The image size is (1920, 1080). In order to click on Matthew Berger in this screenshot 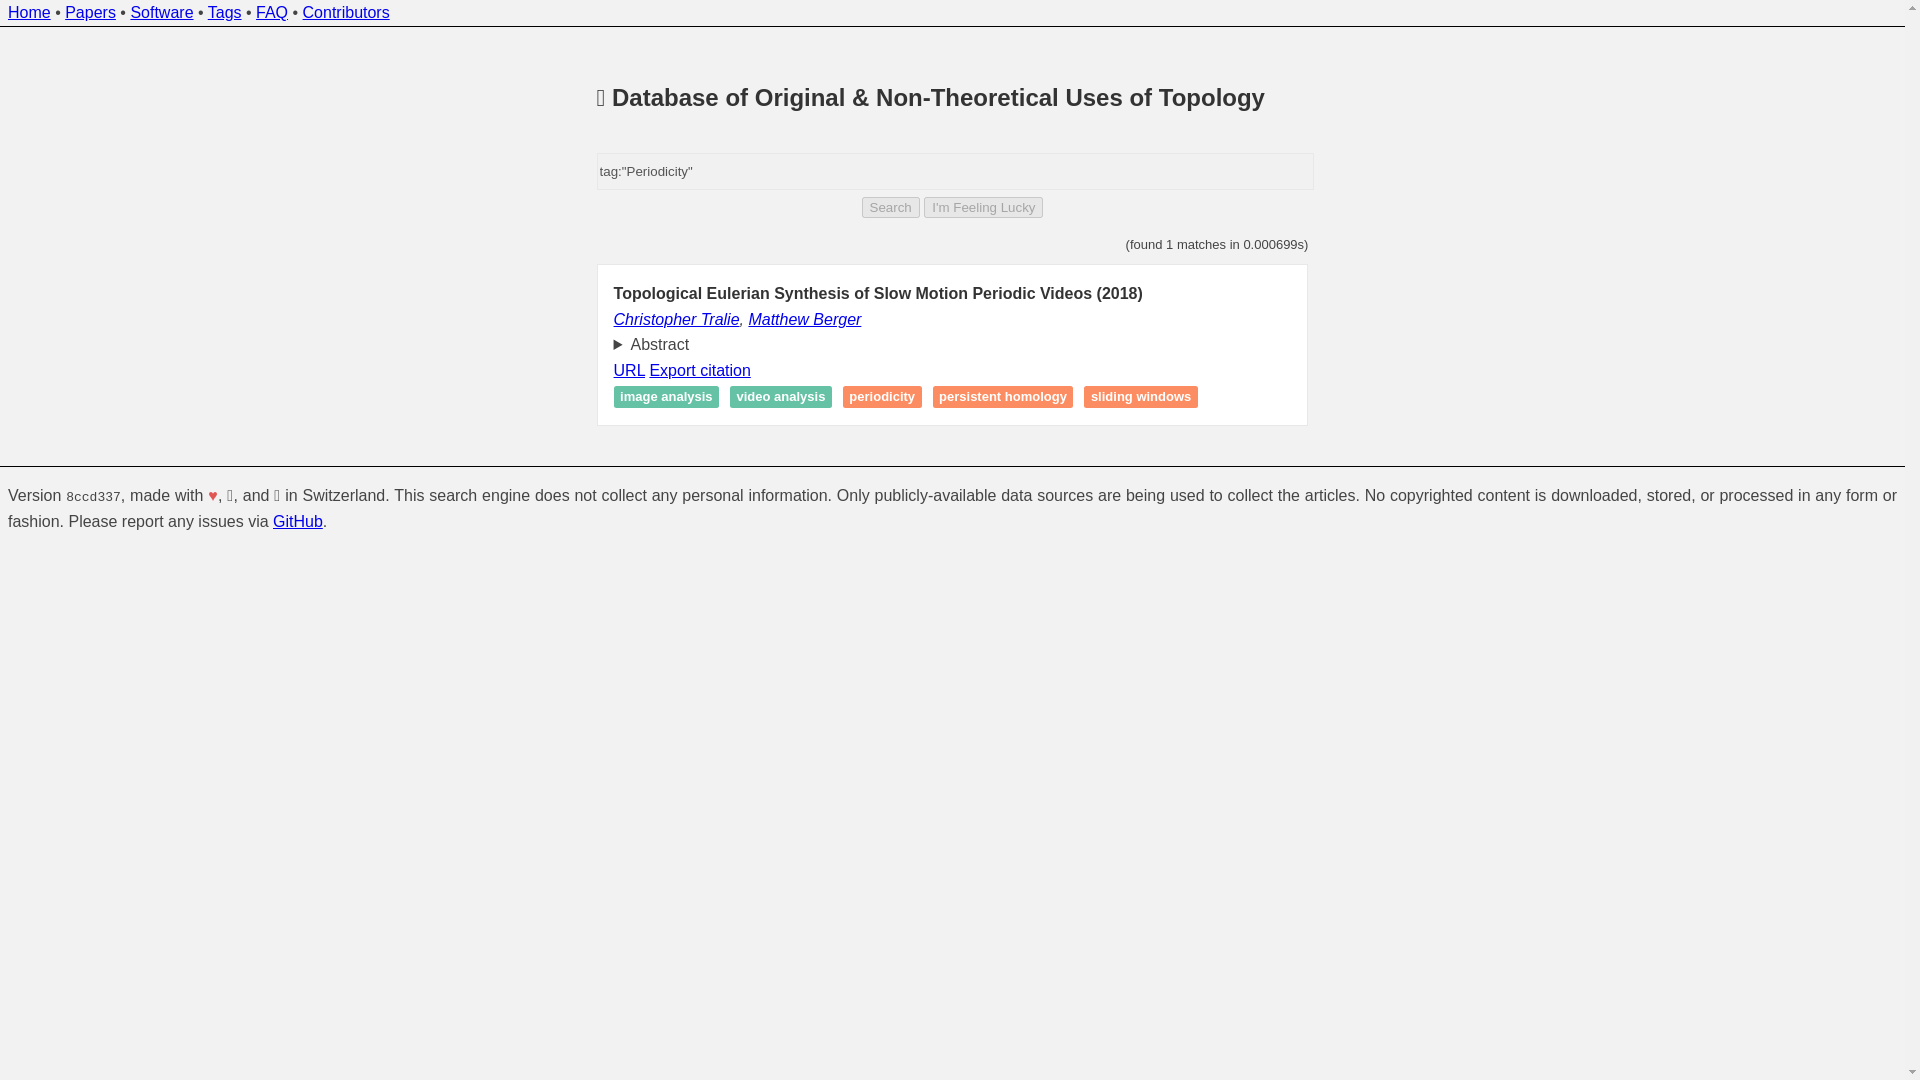, I will do `click(804, 320)`.